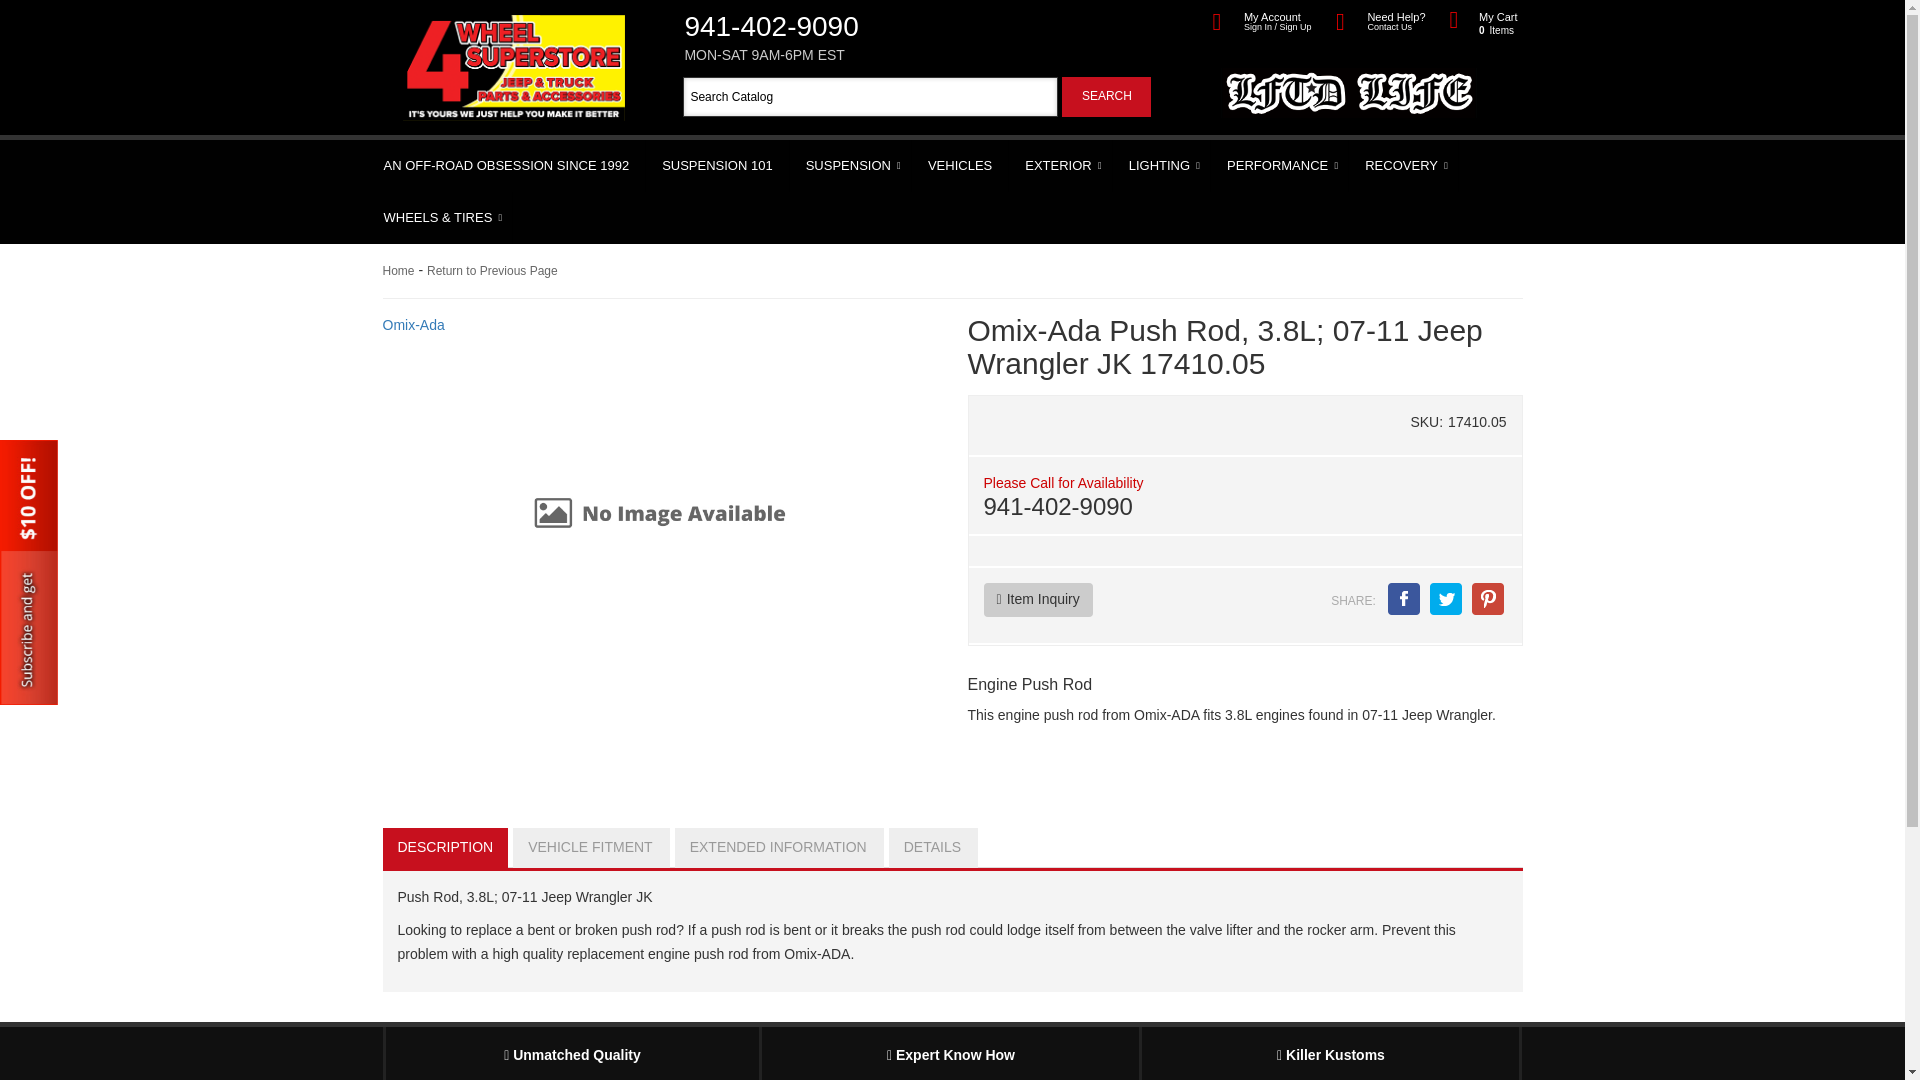 The width and height of the screenshot is (1920, 1080). What do you see at coordinates (1106, 96) in the screenshot?
I see `SUSPENSION` at bounding box center [1106, 96].